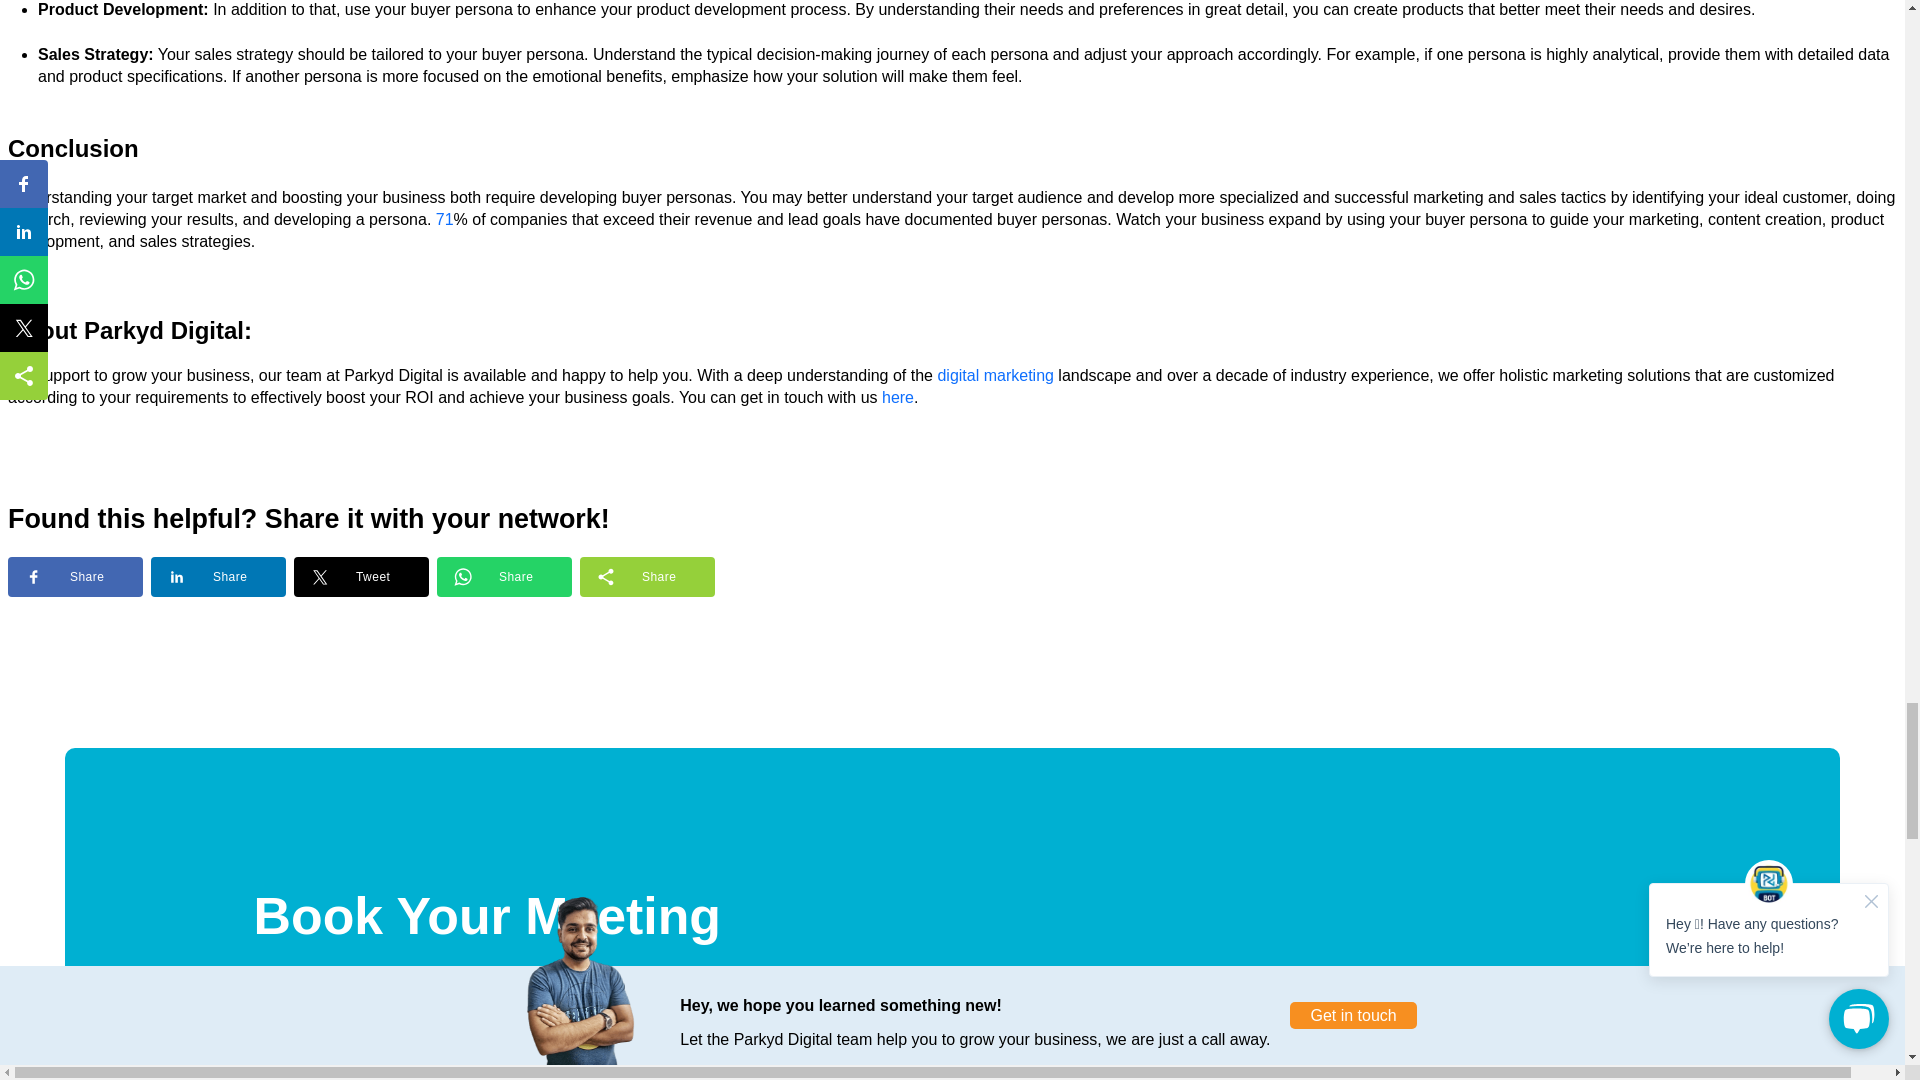 The image size is (1920, 1080). What do you see at coordinates (444, 218) in the screenshot?
I see `71` at bounding box center [444, 218].